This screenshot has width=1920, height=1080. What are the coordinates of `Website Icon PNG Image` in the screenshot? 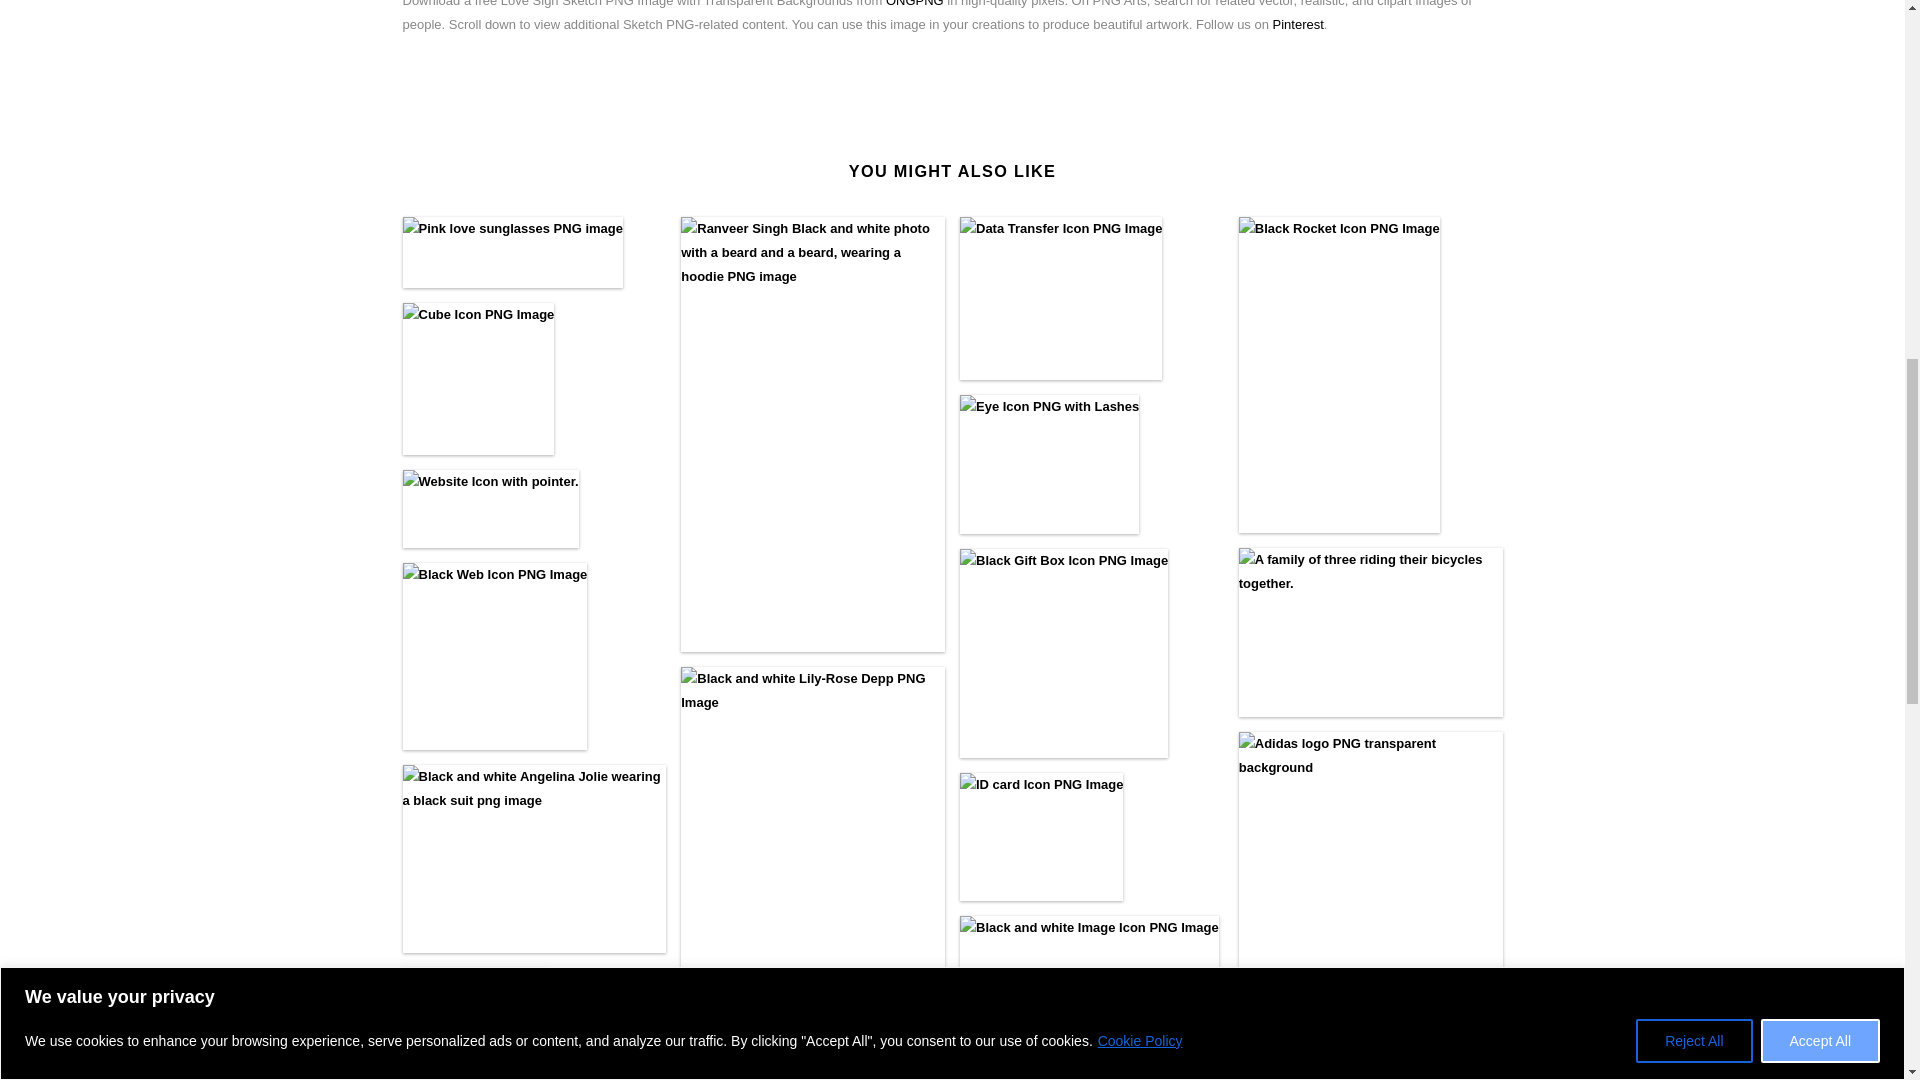 It's located at (489, 508).